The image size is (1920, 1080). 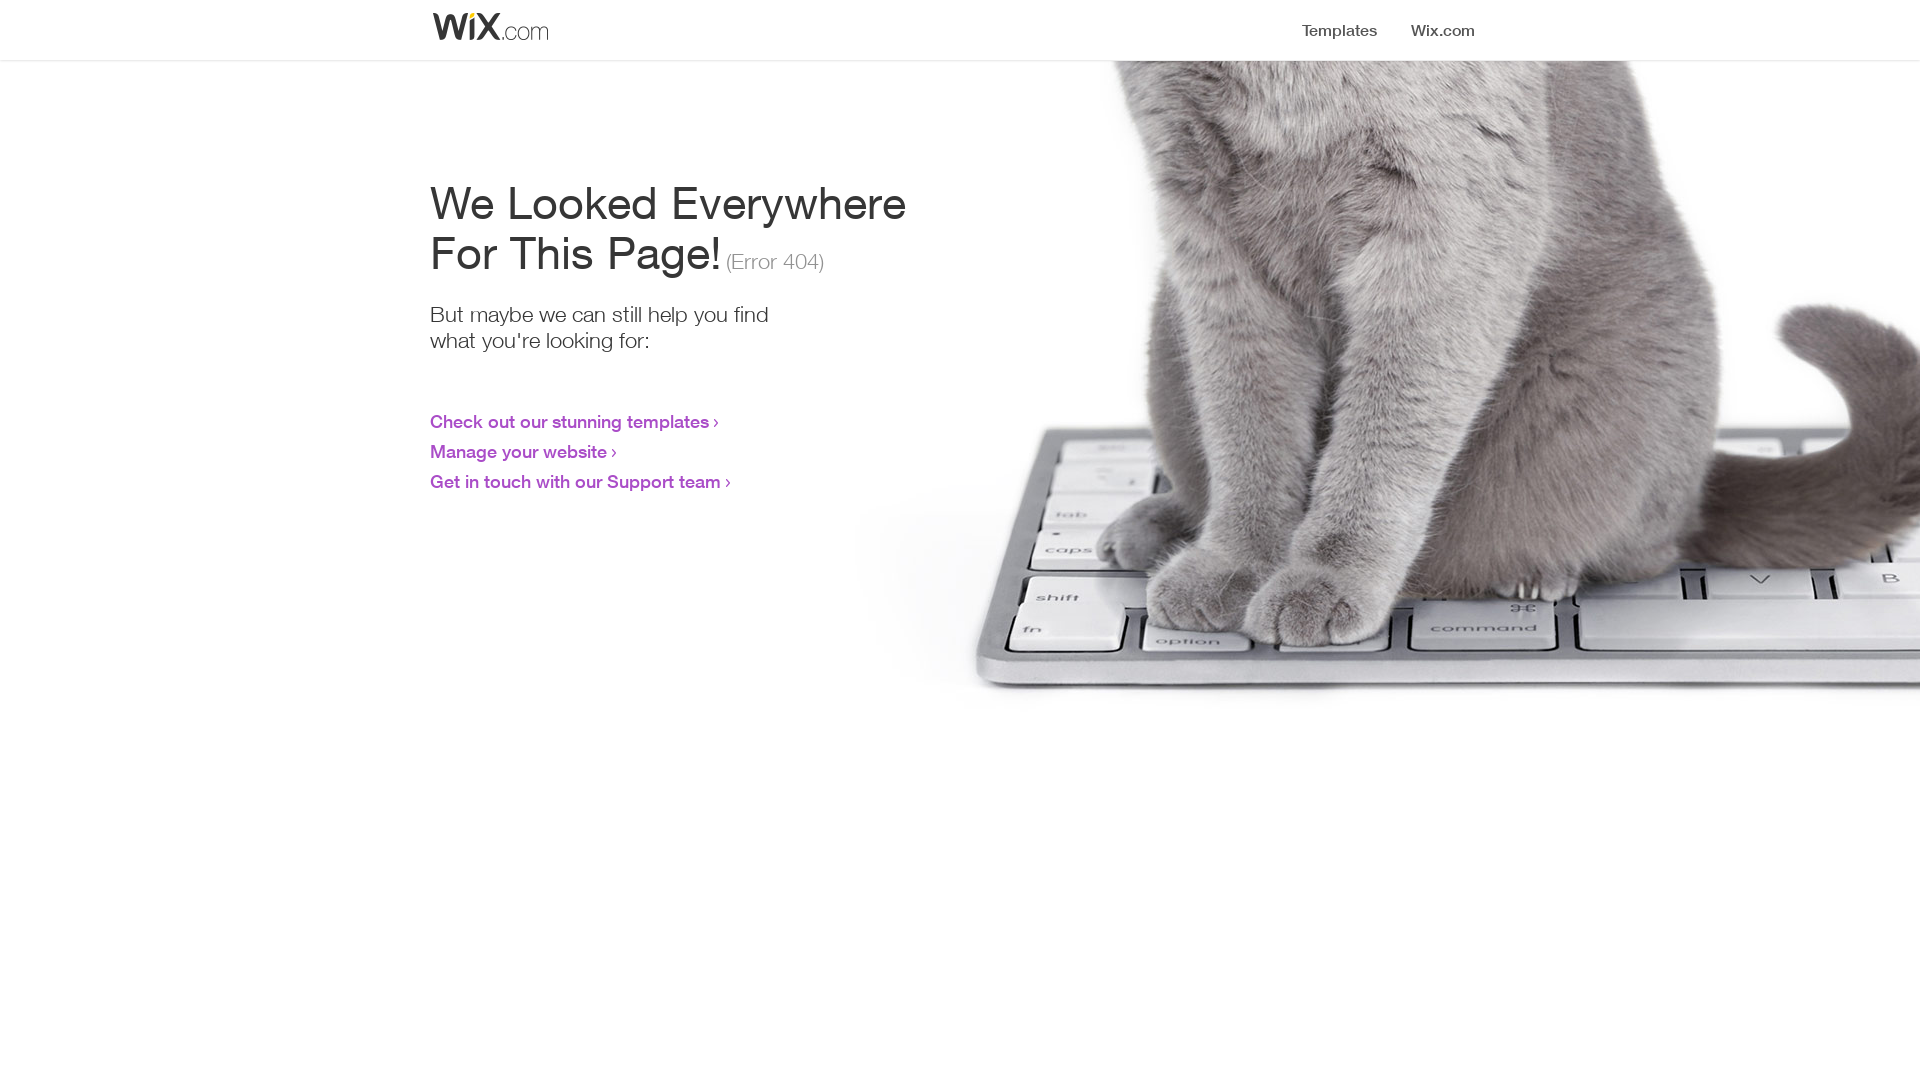 I want to click on Manage your website, so click(x=518, y=451).